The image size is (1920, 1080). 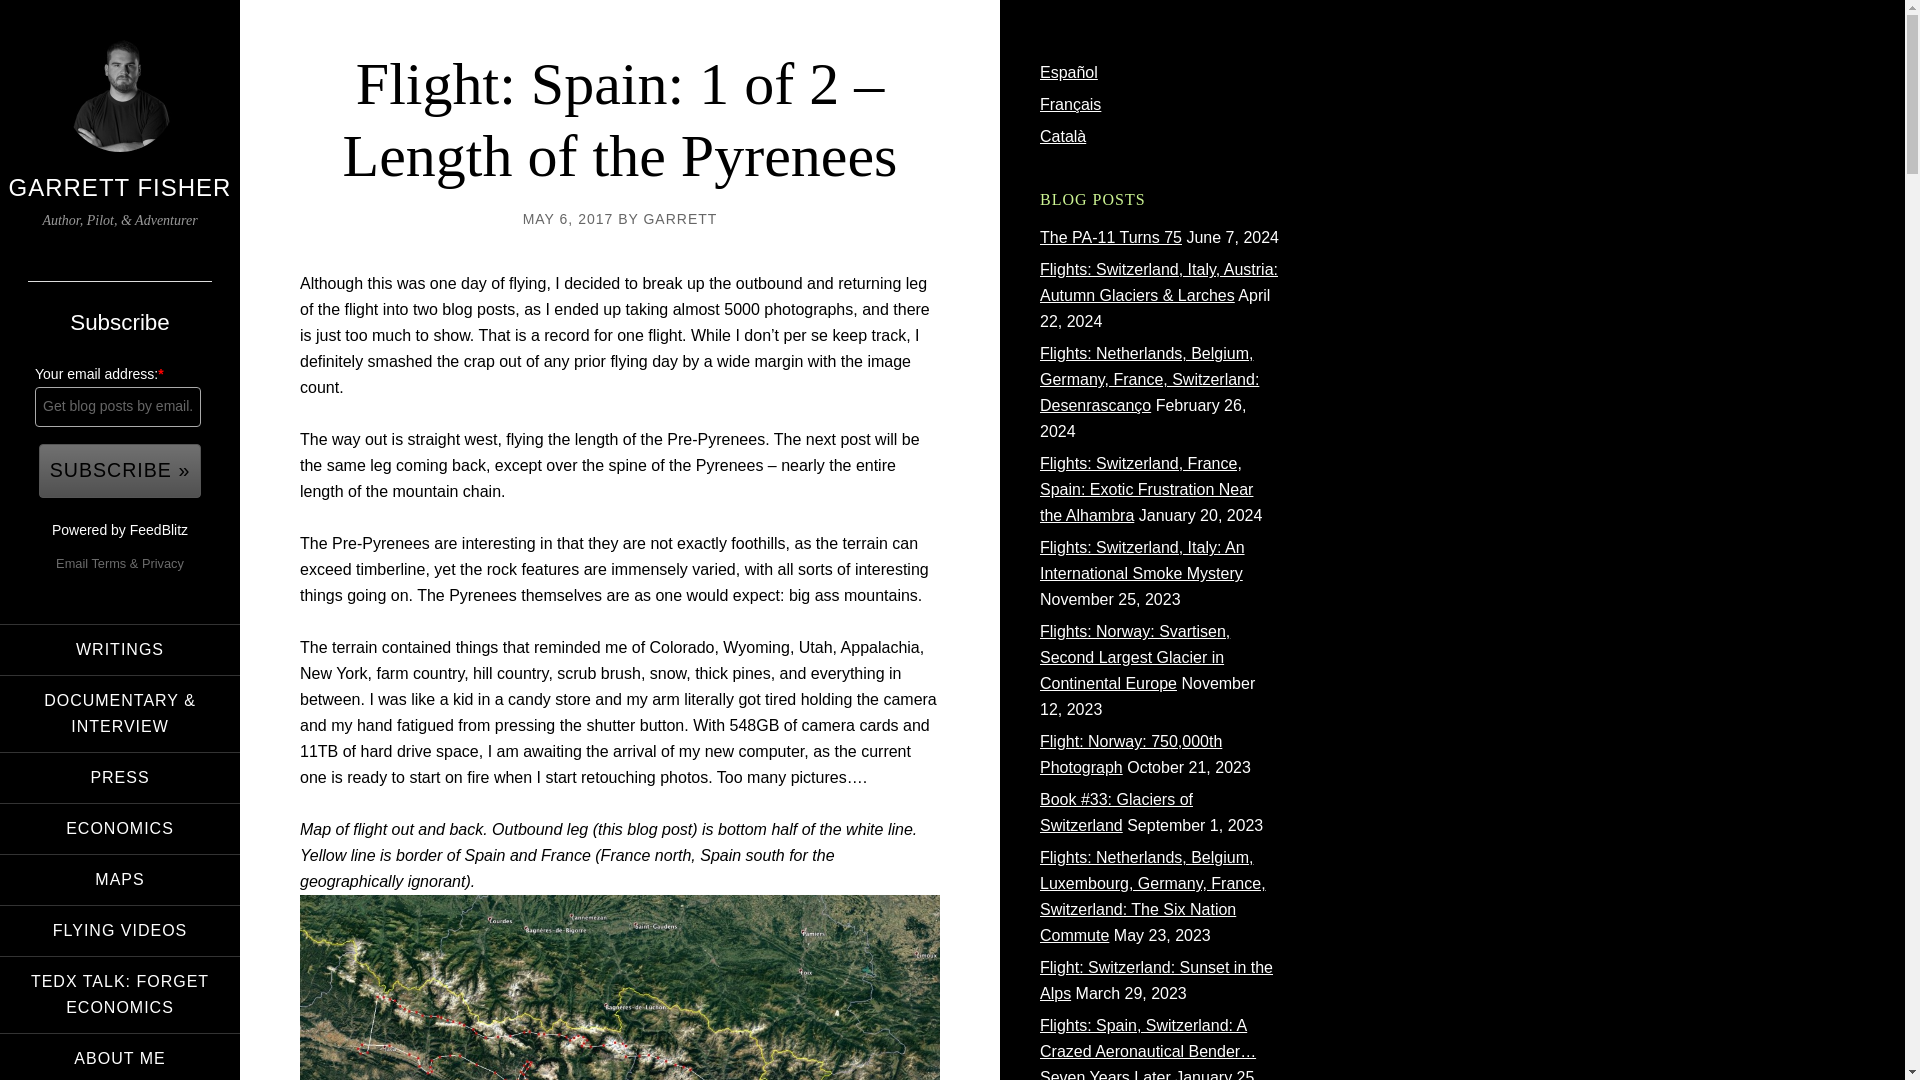 What do you see at coordinates (108, 564) in the screenshot?
I see `Email subscriptions terms of service` at bounding box center [108, 564].